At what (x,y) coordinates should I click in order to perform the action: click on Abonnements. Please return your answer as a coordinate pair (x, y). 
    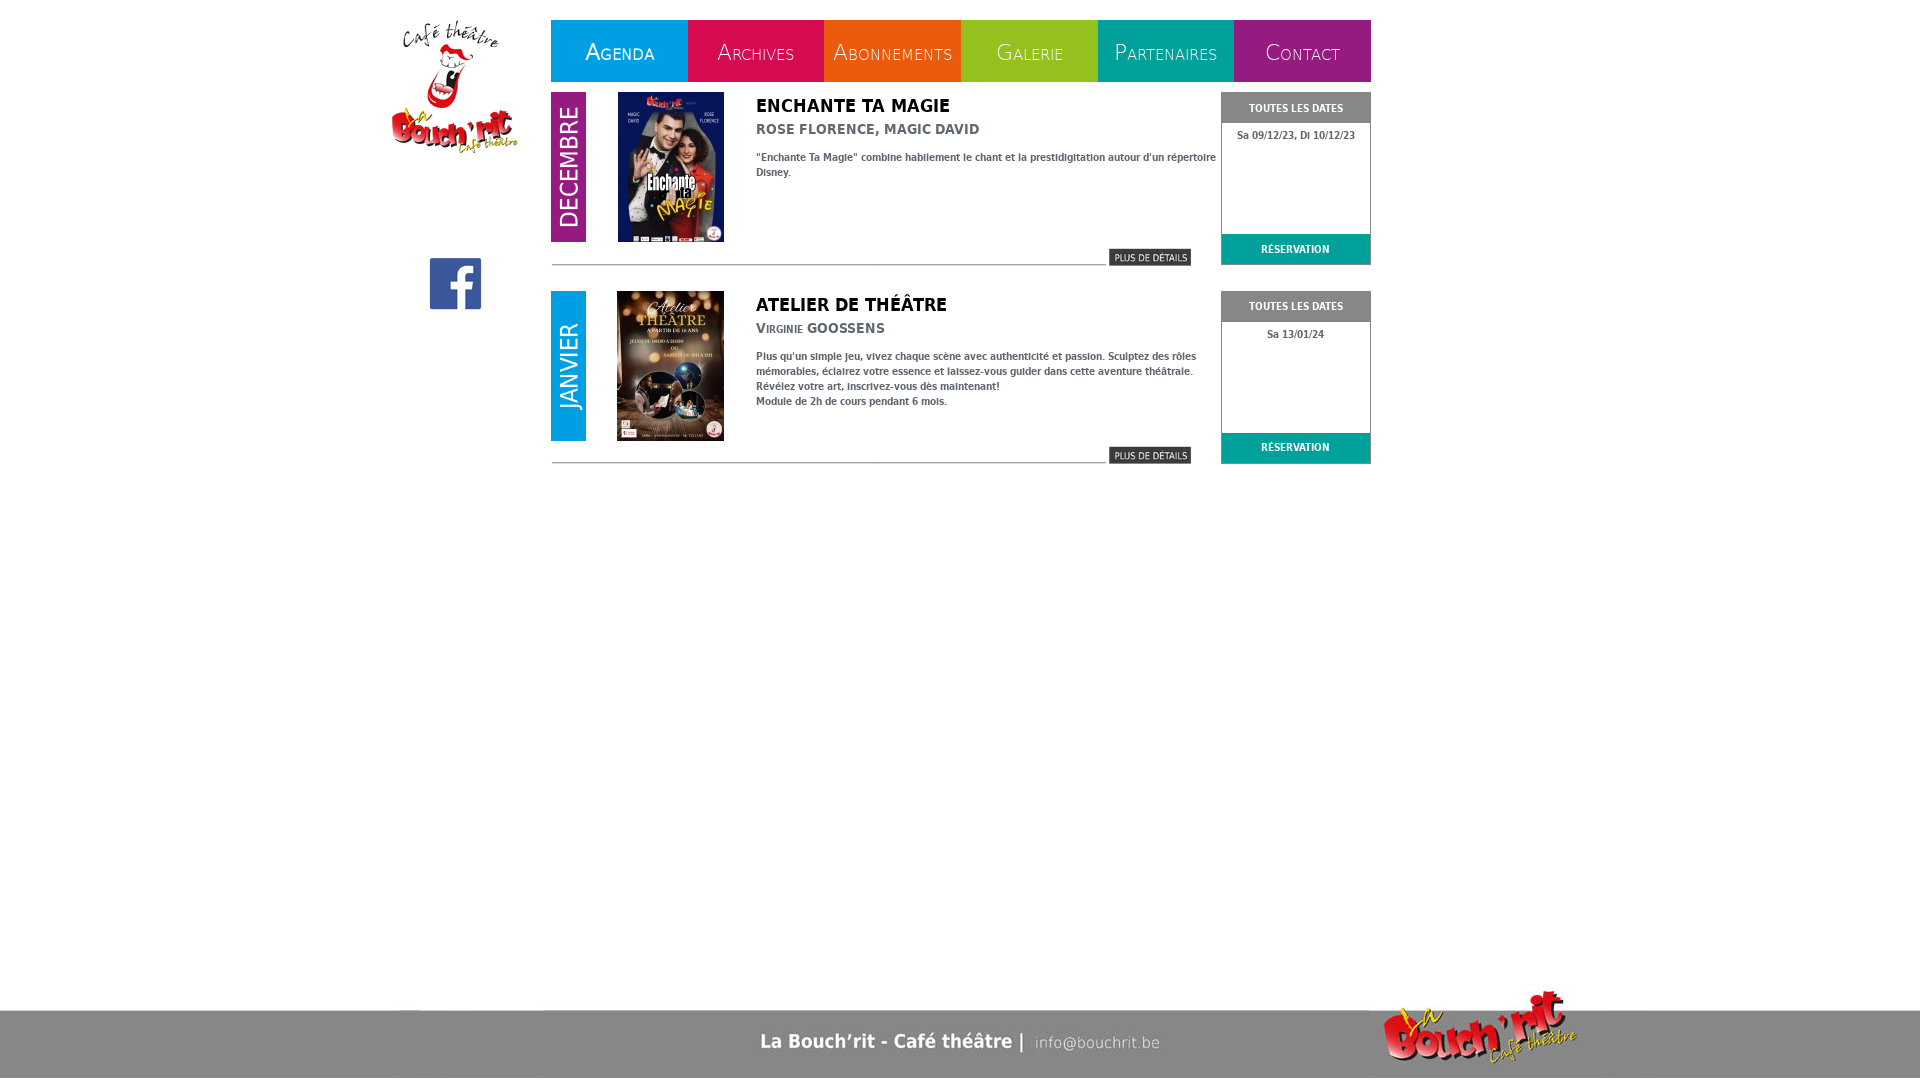
    Looking at the image, I should click on (893, 51).